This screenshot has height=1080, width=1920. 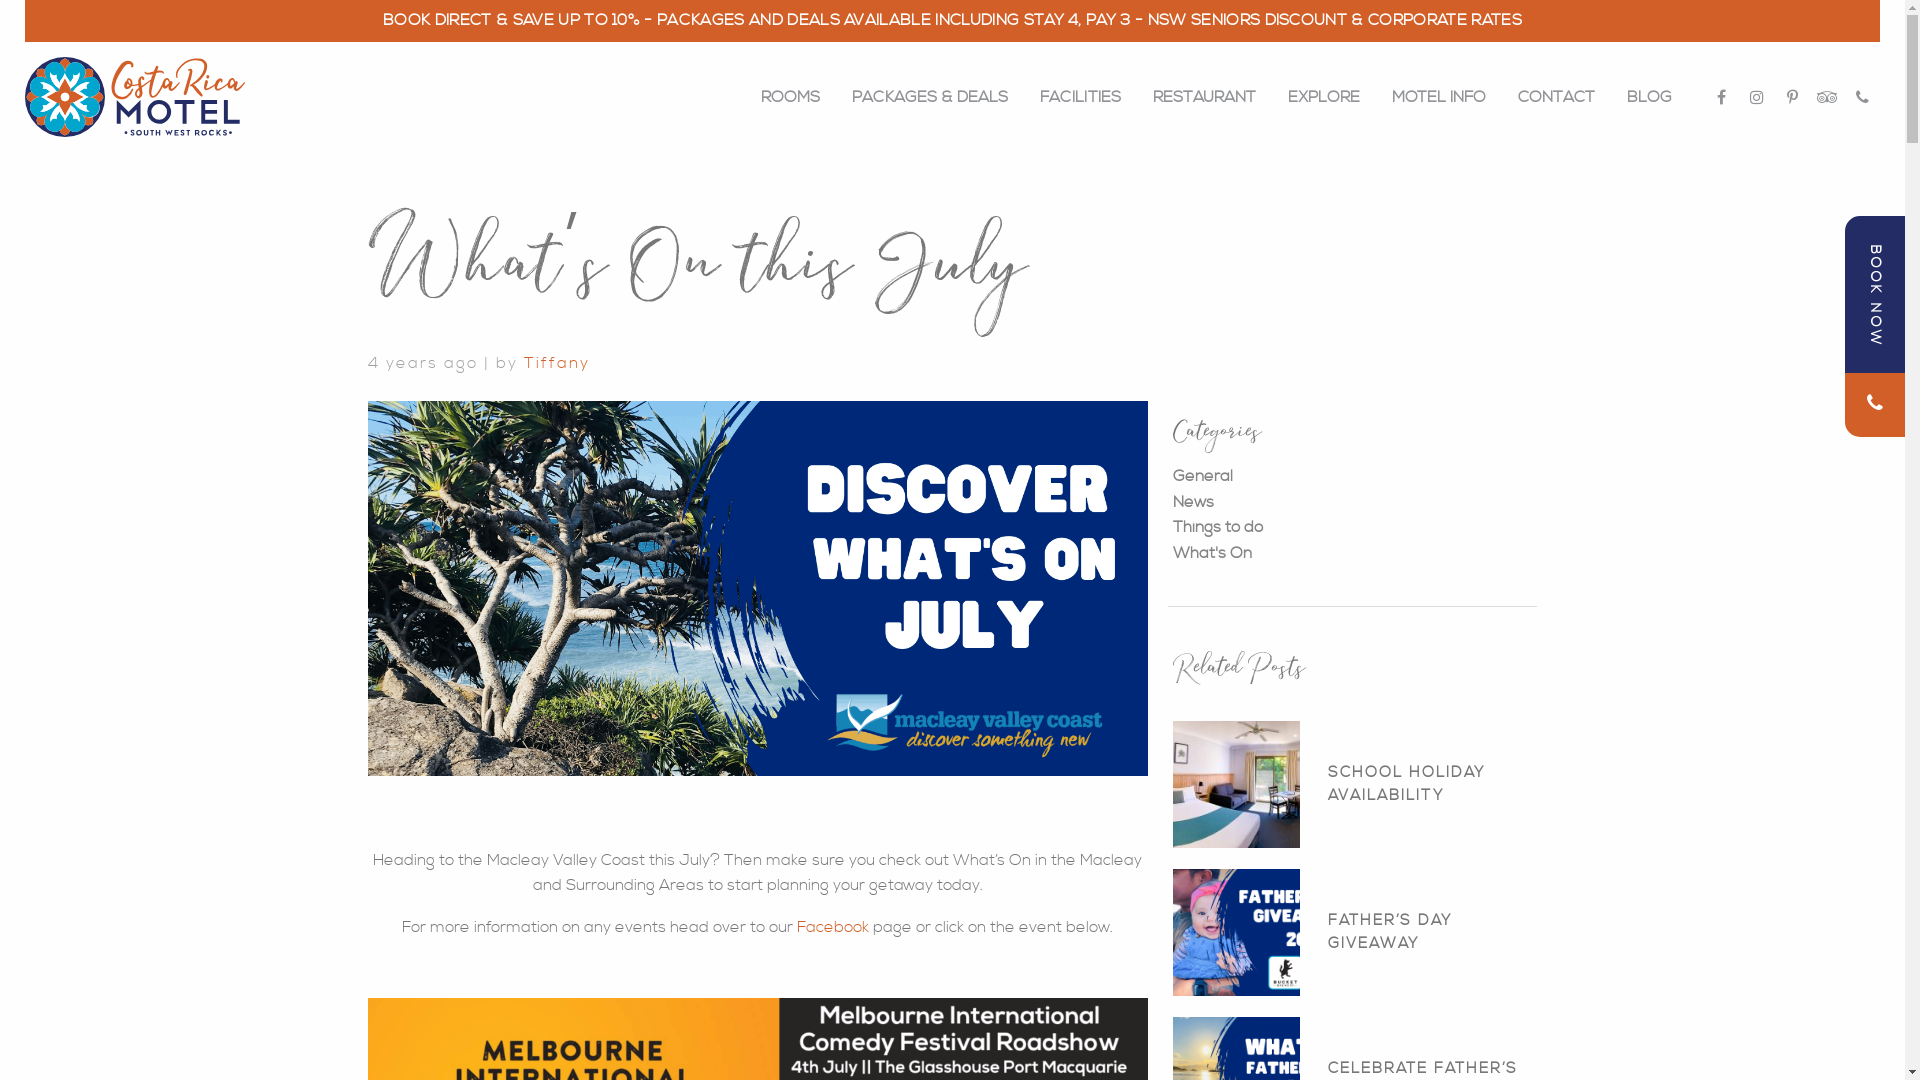 What do you see at coordinates (1080, 96) in the screenshot?
I see `FACILITIES` at bounding box center [1080, 96].